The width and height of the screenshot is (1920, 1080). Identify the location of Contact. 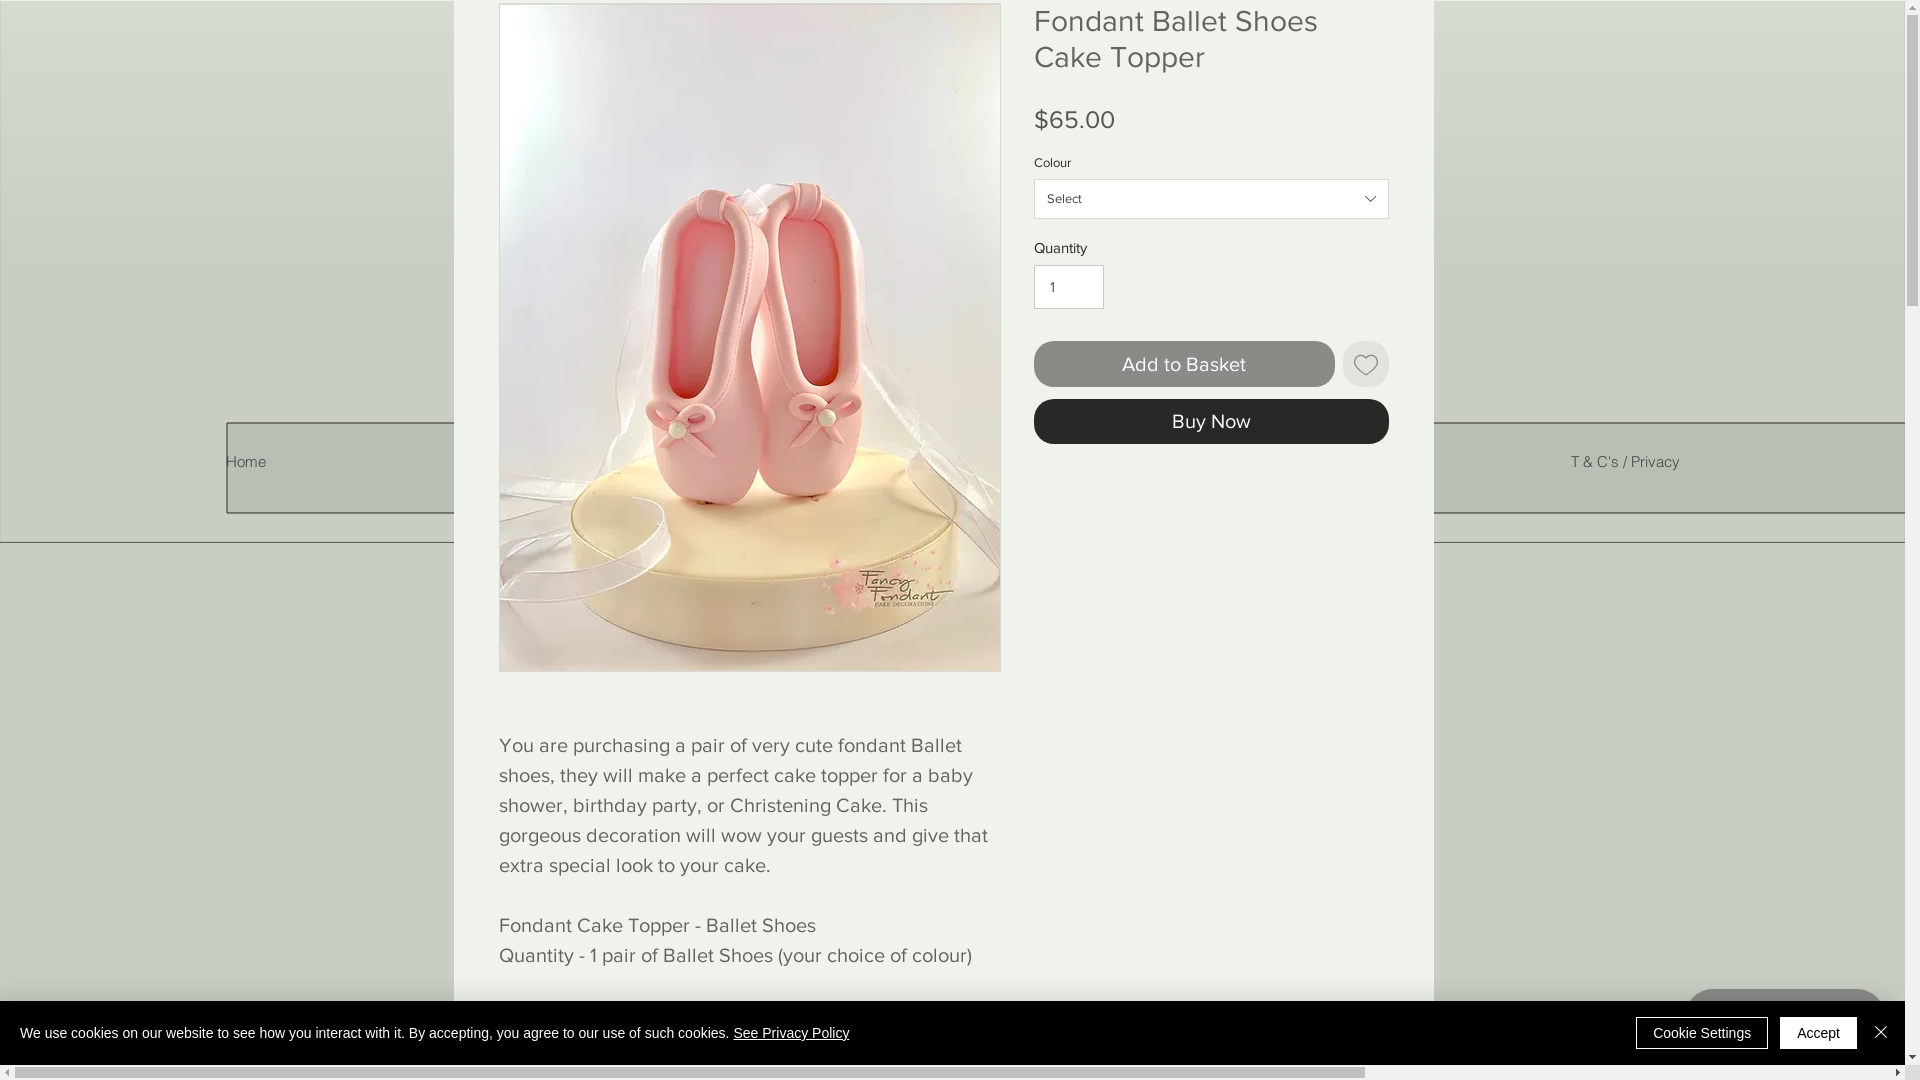
(1252, 462).